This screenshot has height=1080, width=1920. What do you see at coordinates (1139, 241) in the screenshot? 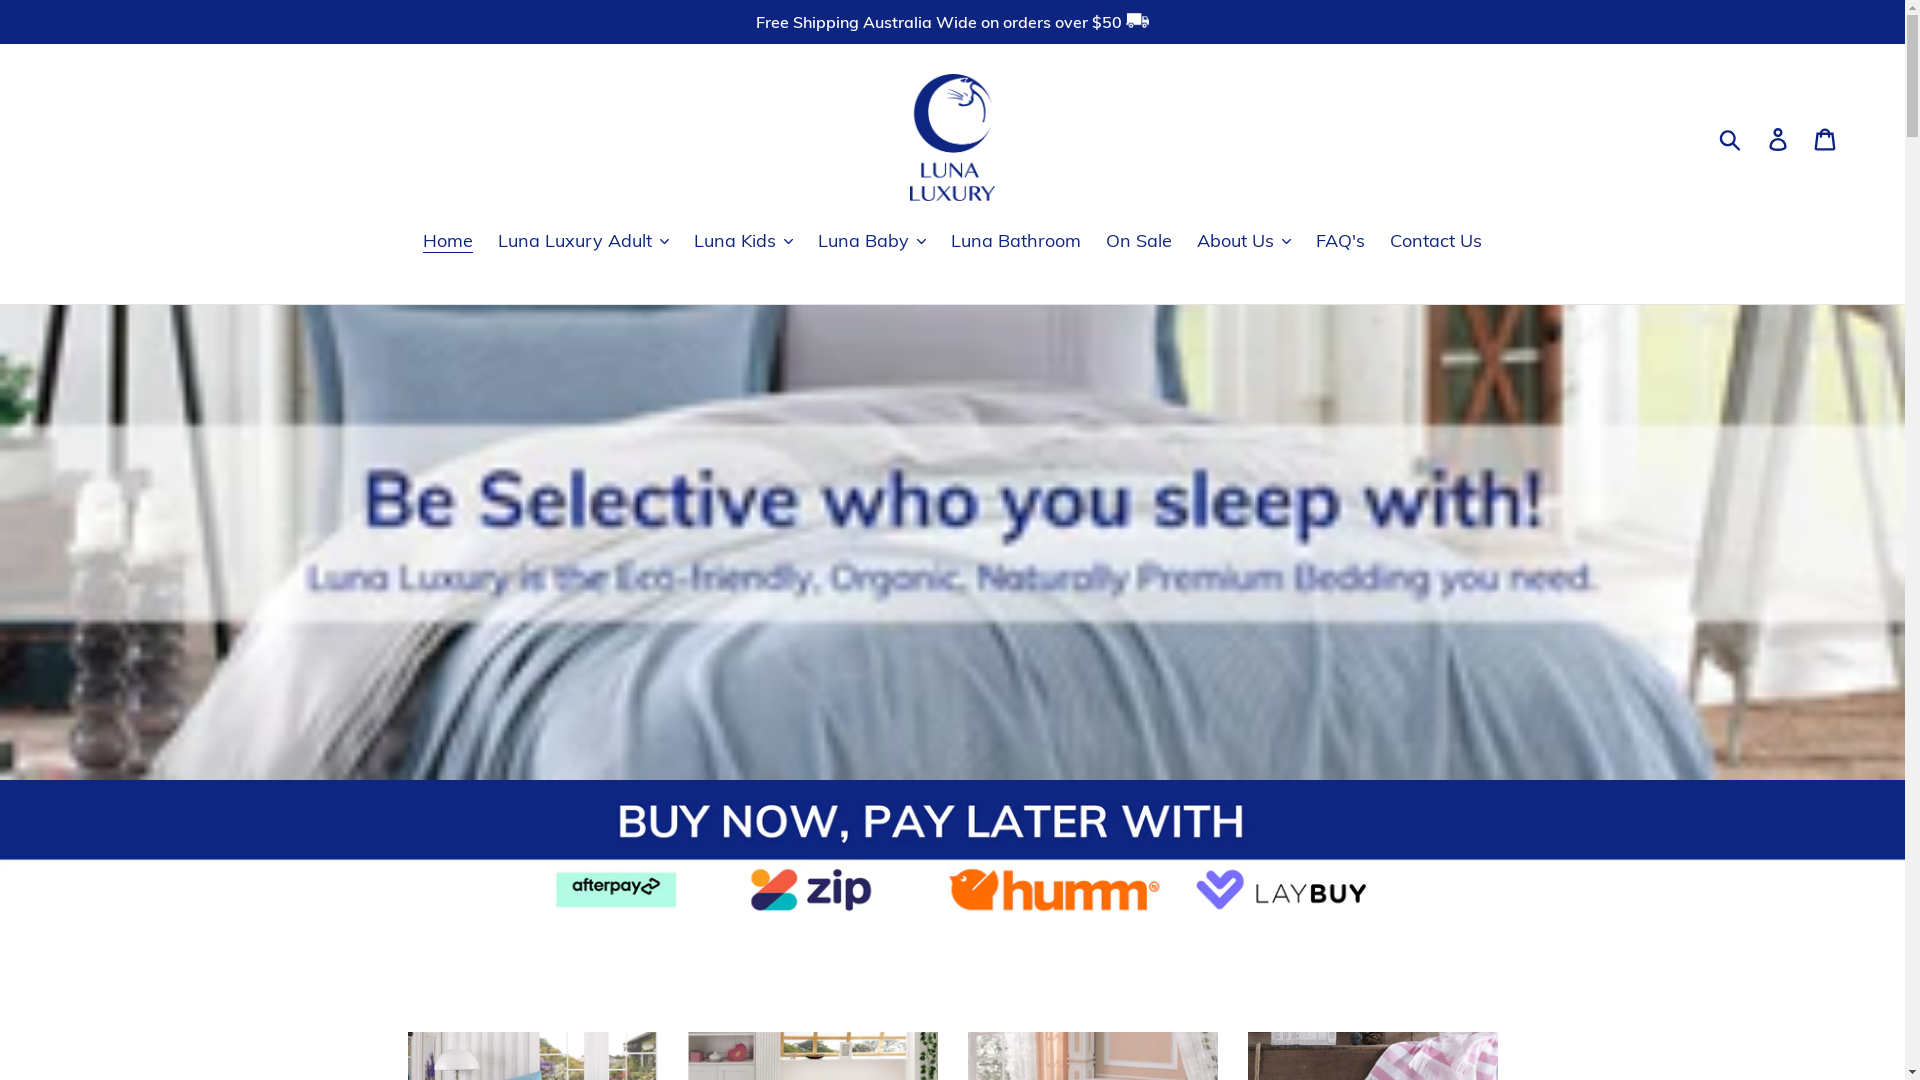
I see `On Sale` at bounding box center [1139, 241].